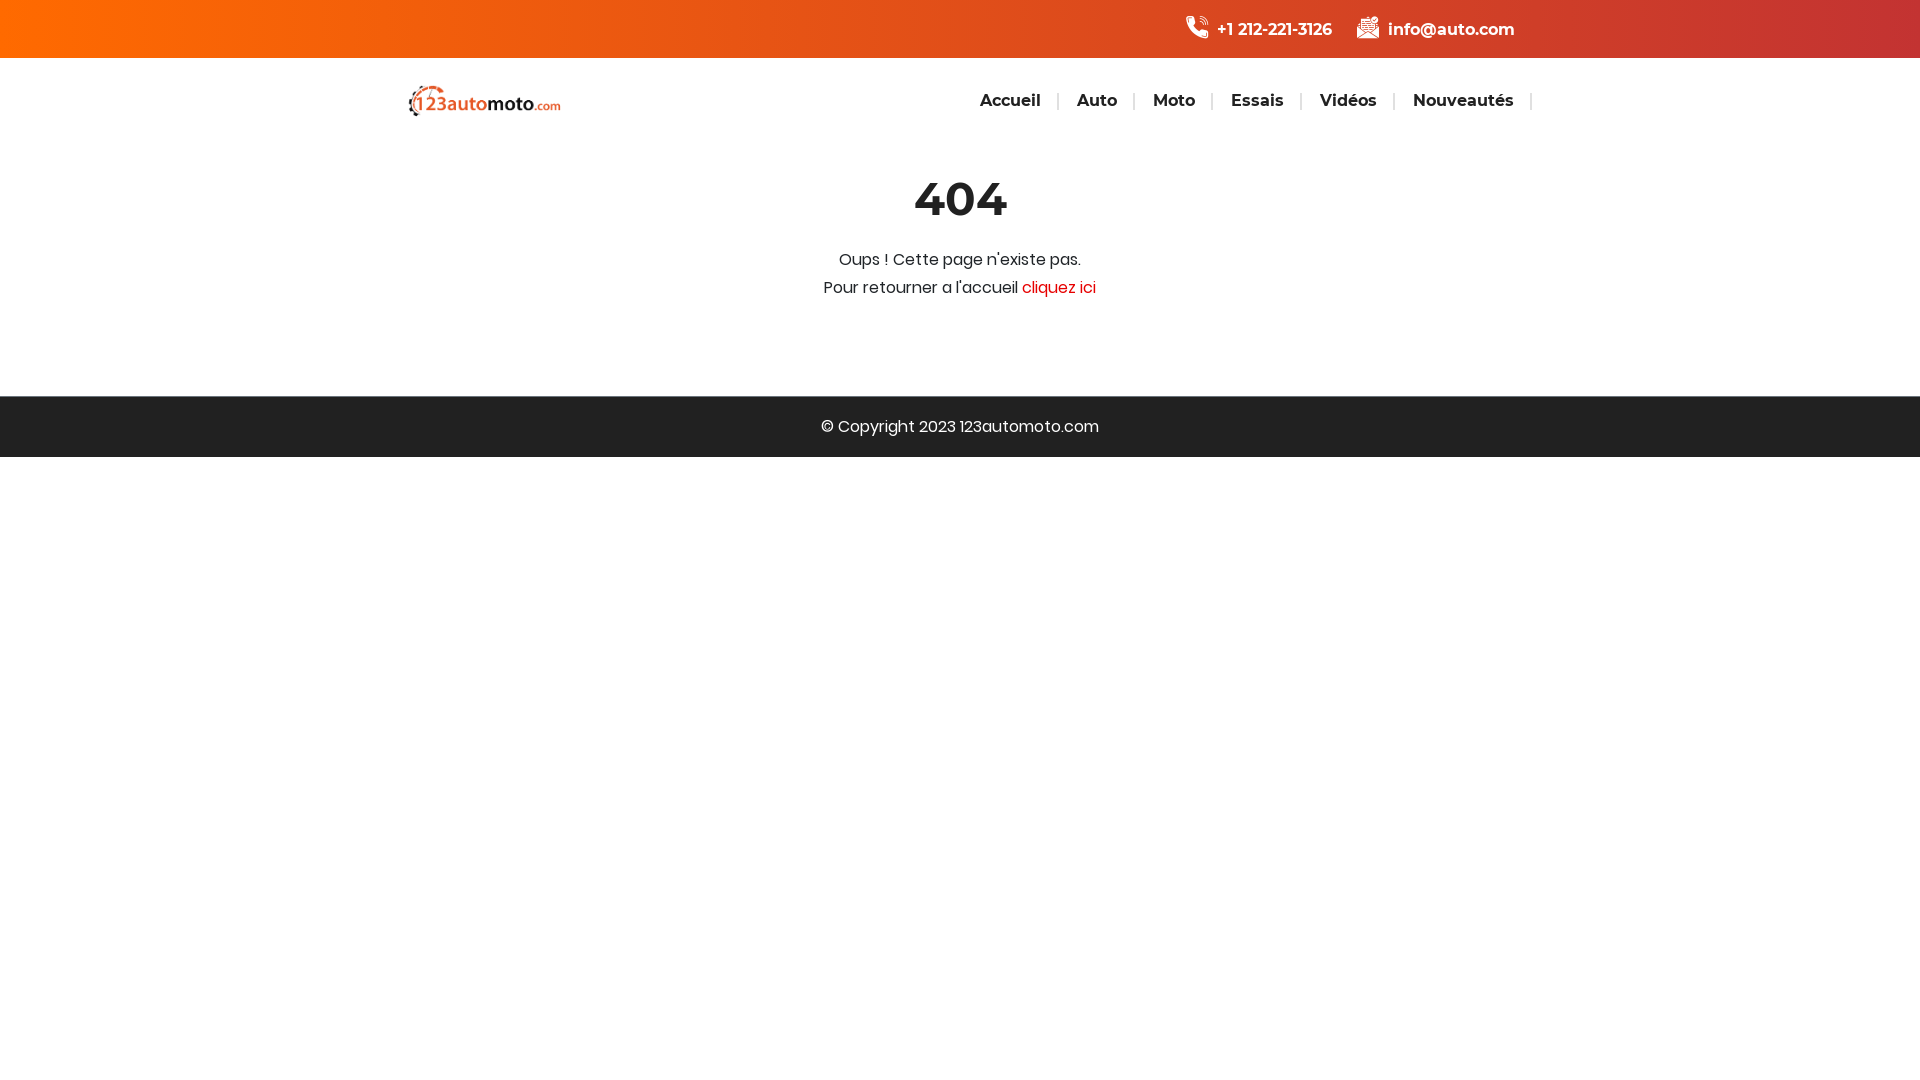 Image resolution: width=1920 pixels, height=1080 pixels. Describe the element at coordinates (1262, 30) in the screenshot. I see `+1 212-221-3126` at that location.